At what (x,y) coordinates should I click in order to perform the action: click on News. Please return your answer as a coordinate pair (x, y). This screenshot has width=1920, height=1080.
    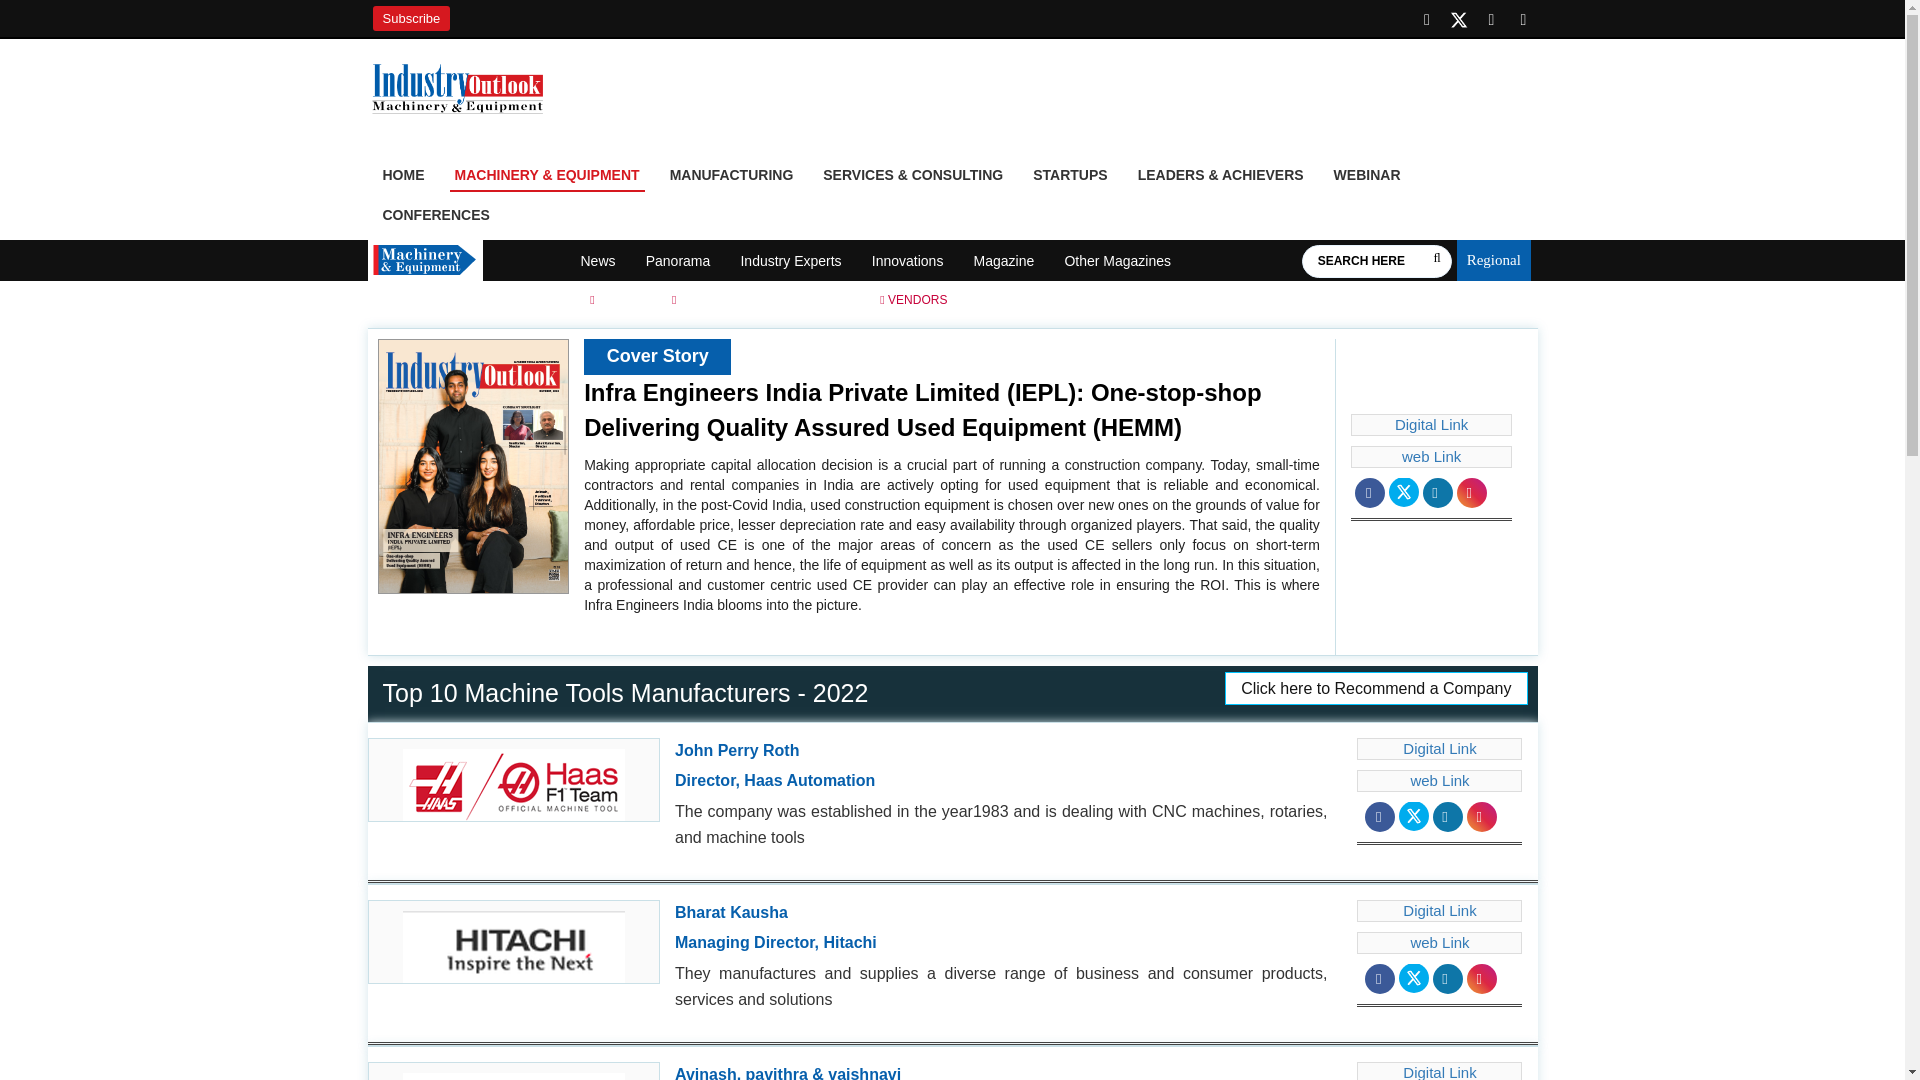
    Looking at the image, I should click on (597, 261).